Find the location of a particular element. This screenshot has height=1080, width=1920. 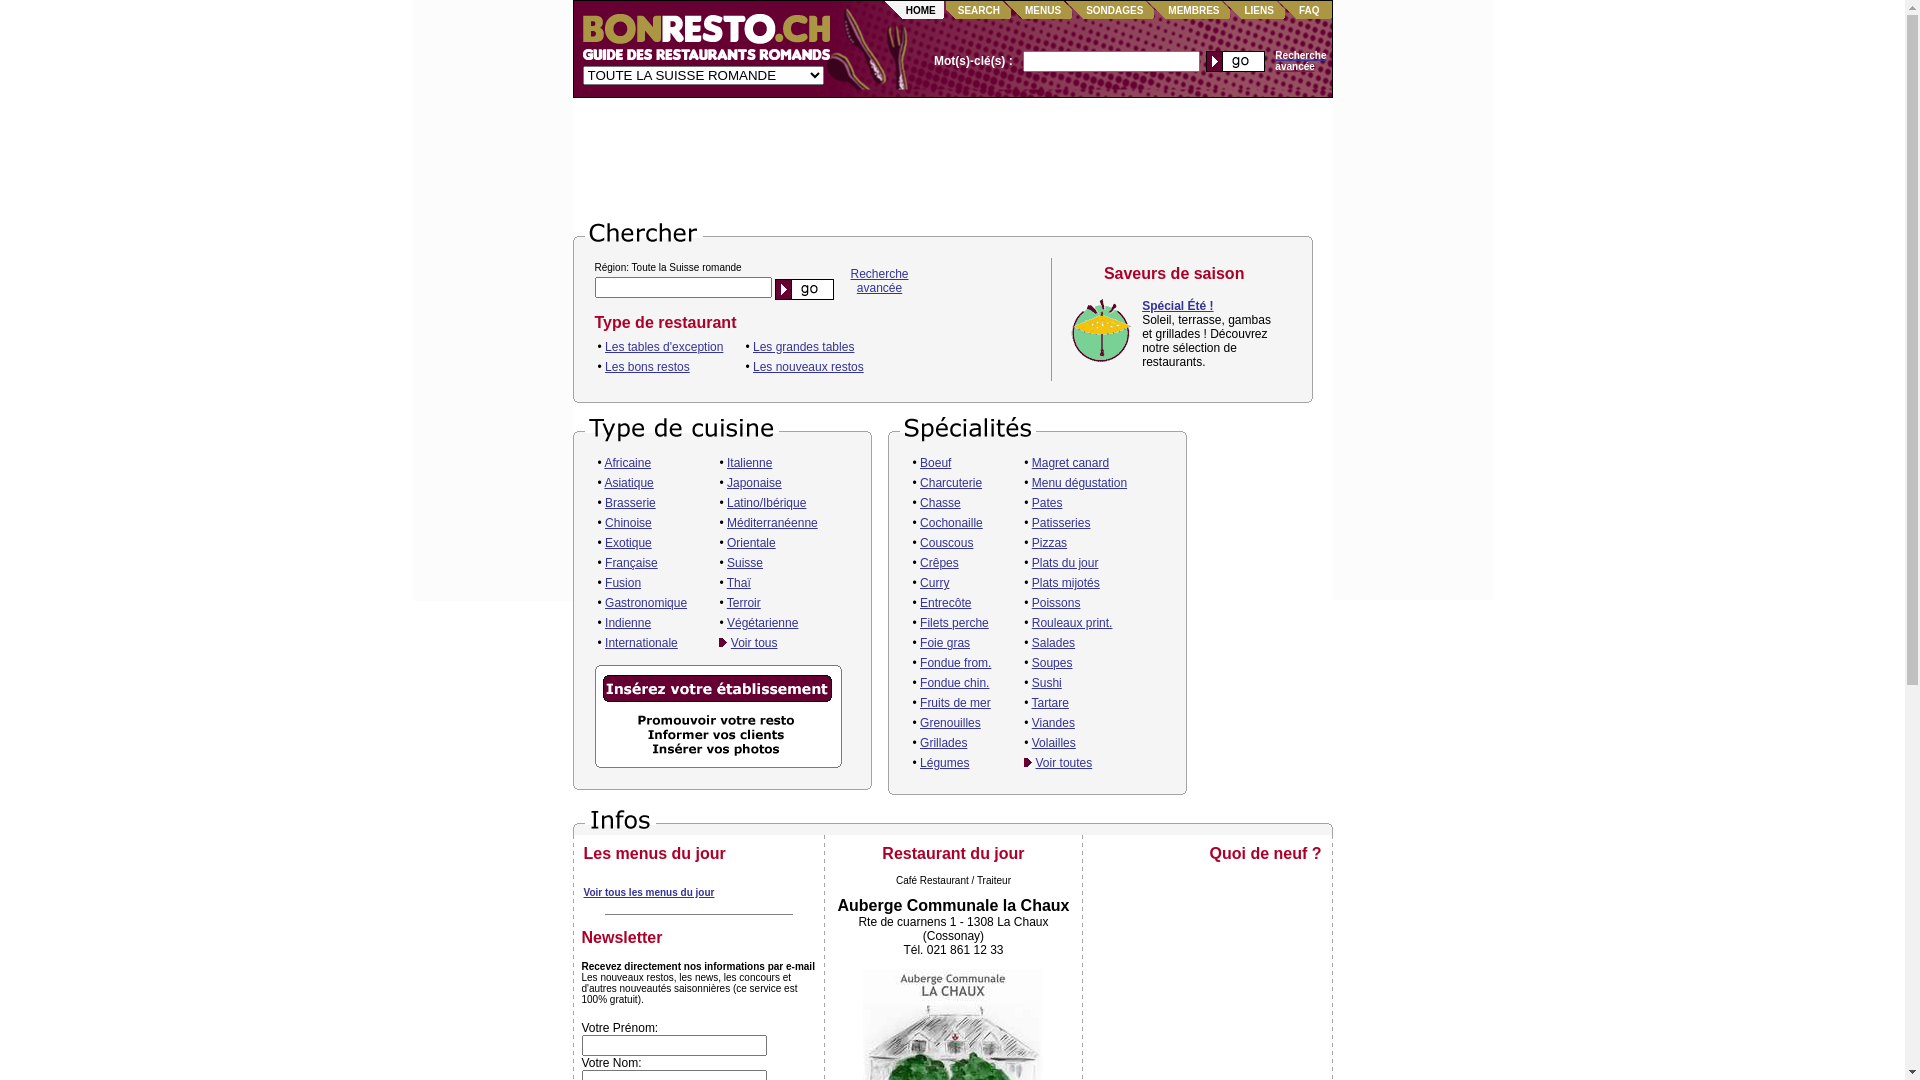

Plats du jour is located at coordinates (1066, 563).